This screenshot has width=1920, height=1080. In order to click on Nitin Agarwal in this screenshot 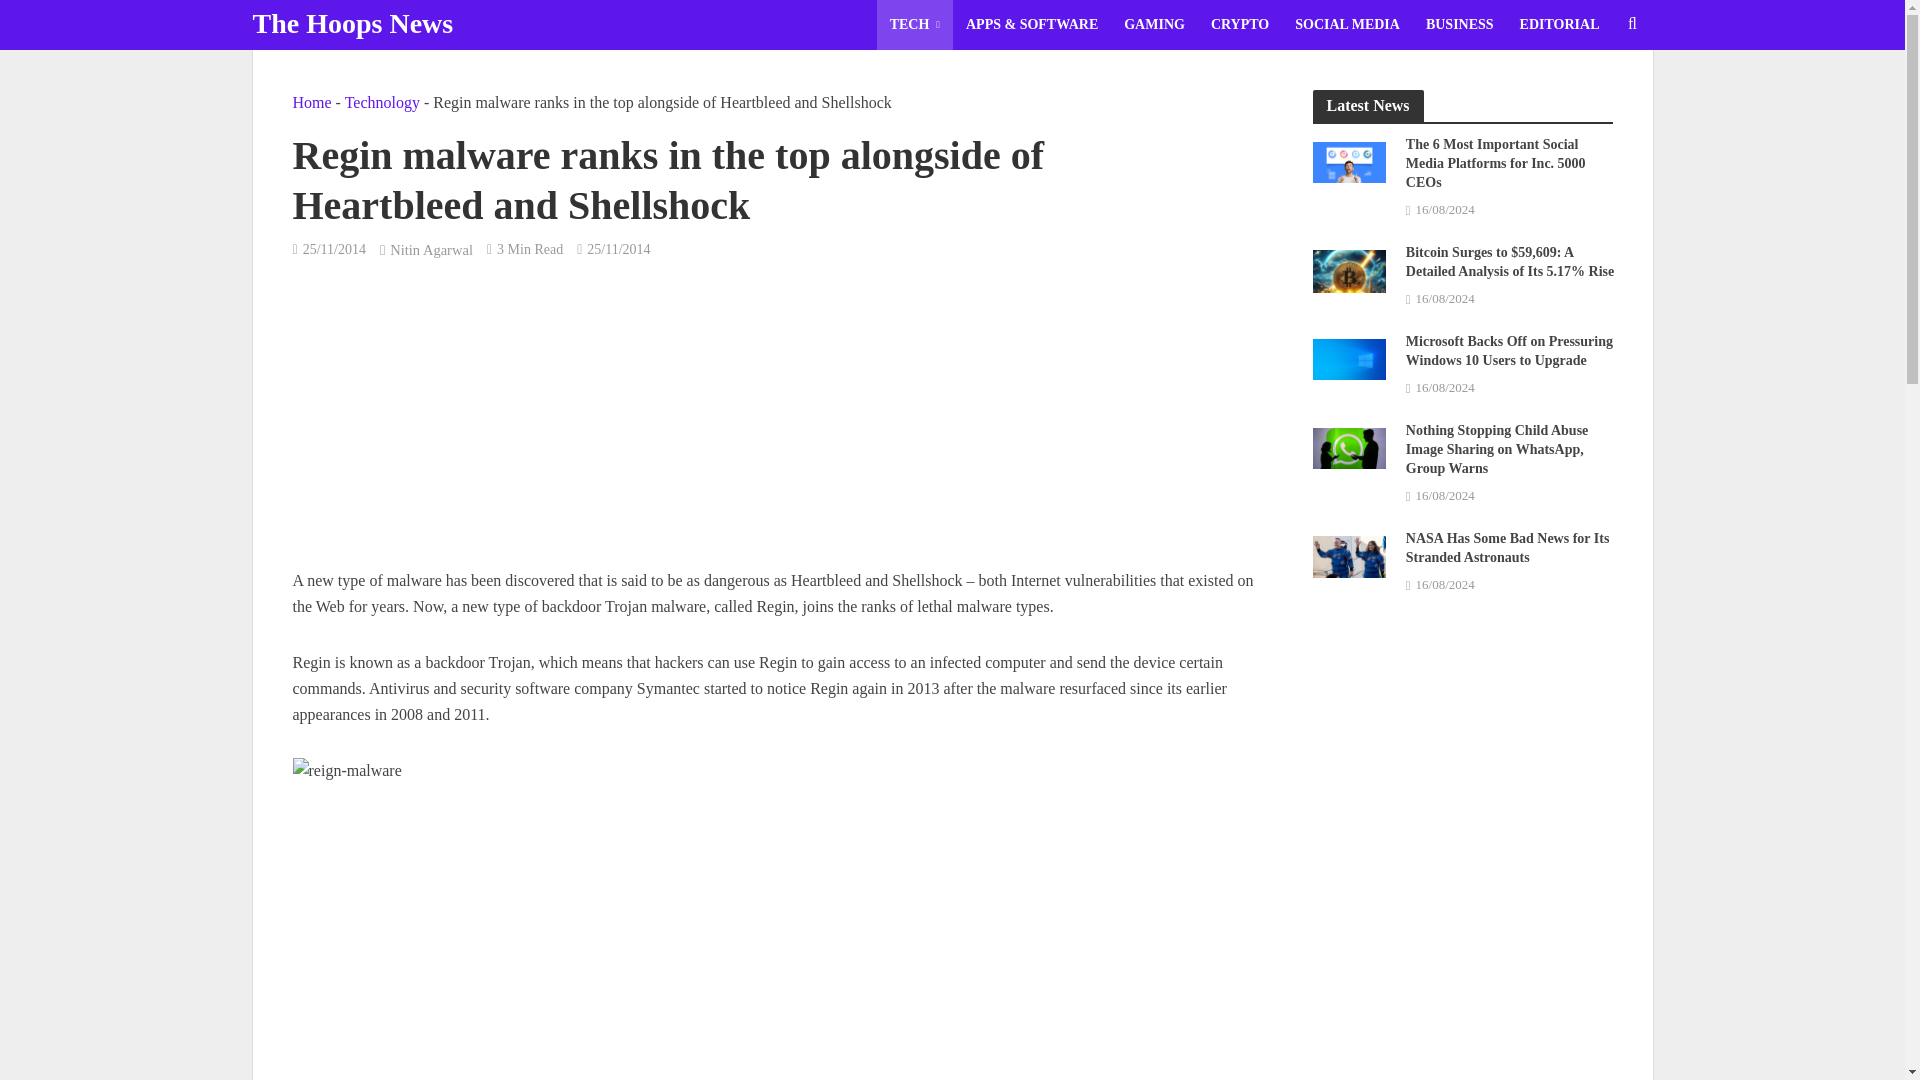, I will do `click(430, 252)`.